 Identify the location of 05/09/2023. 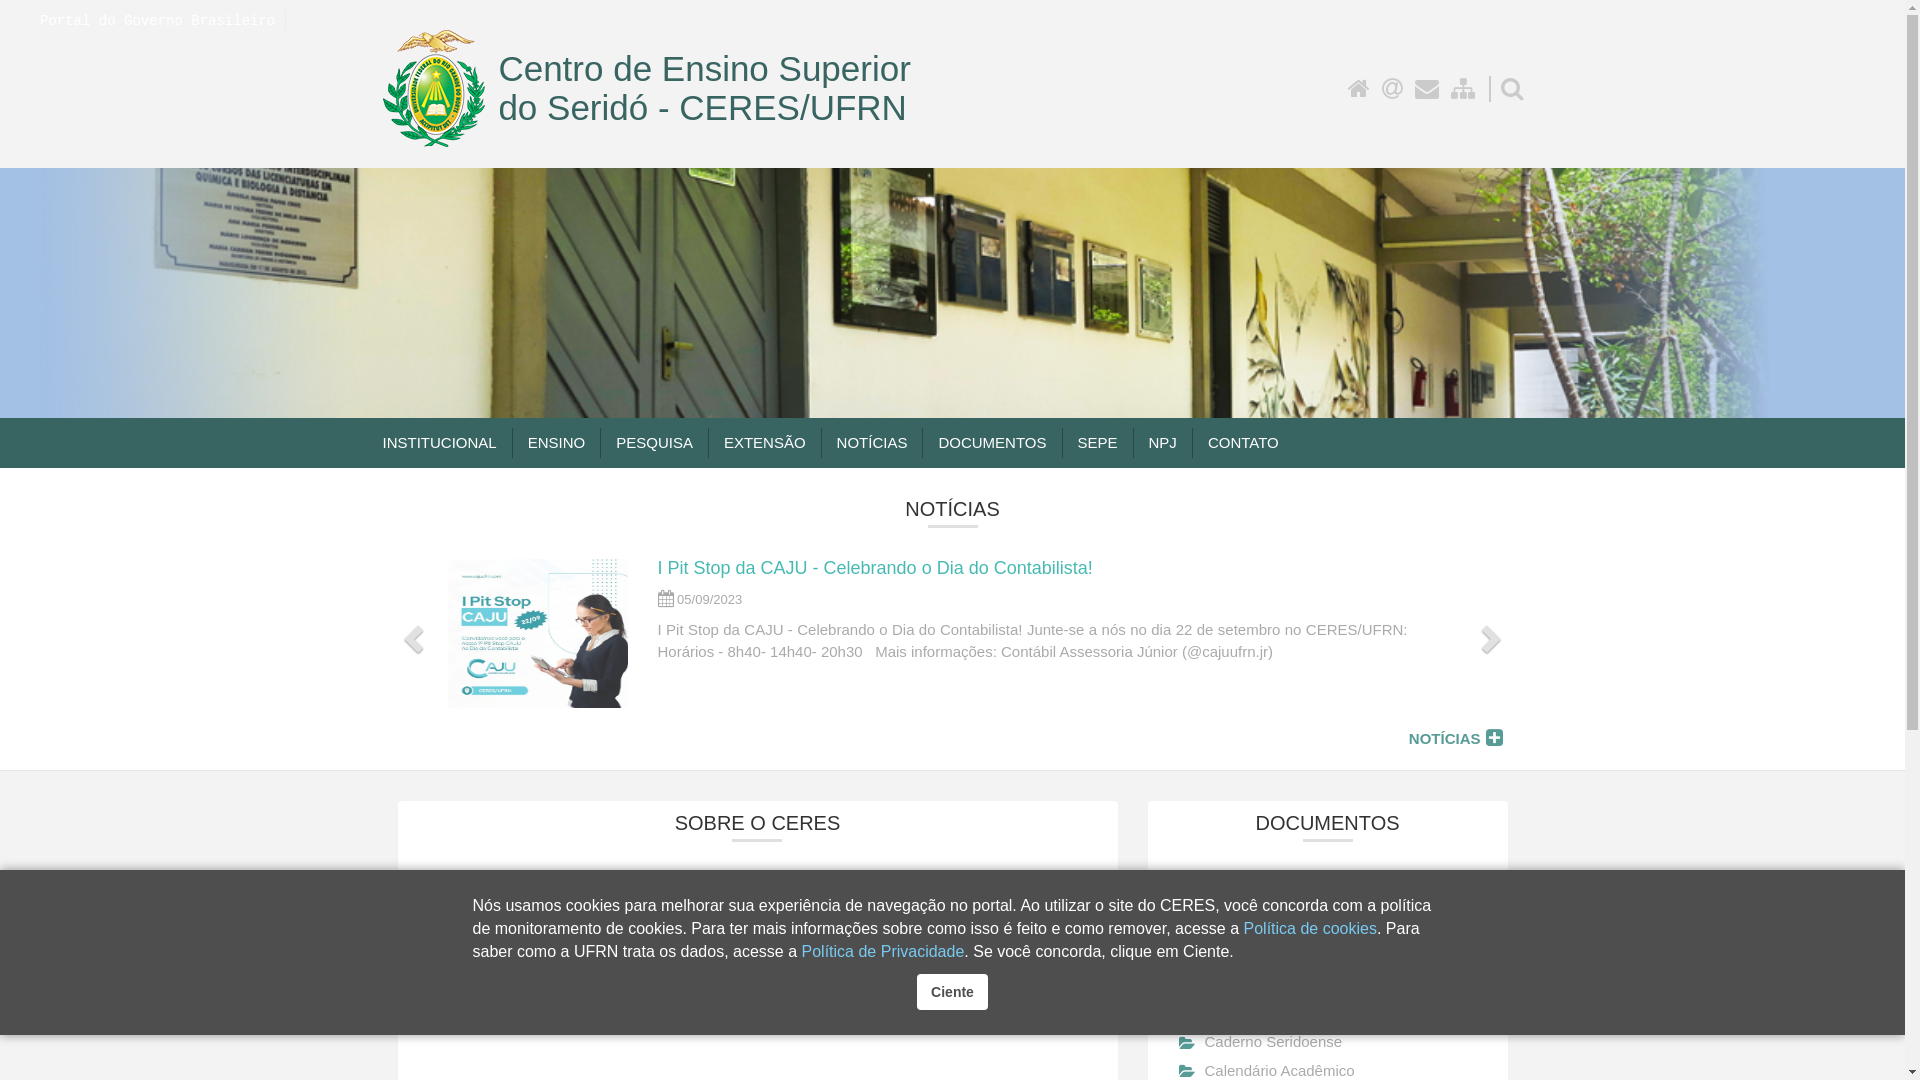
(700, 600).